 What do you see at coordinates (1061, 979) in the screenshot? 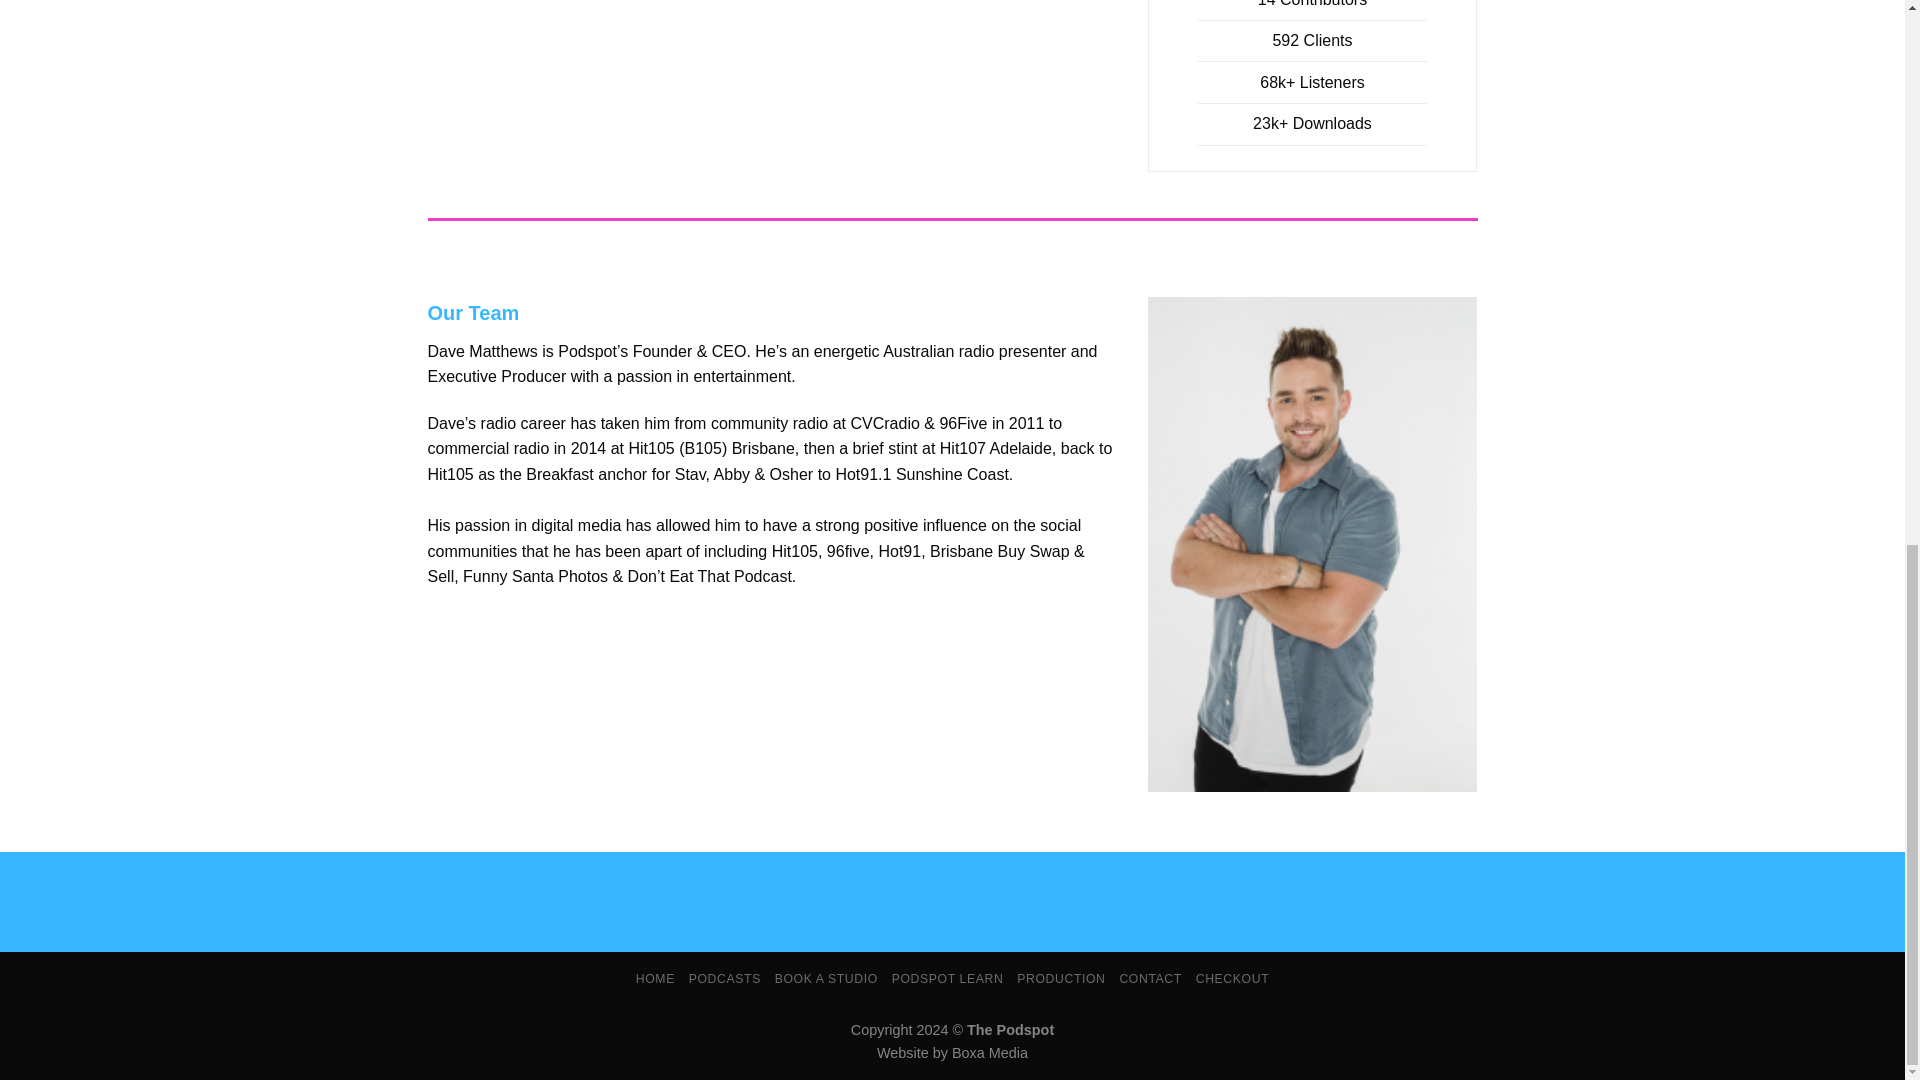
I see `PRODUCTION` at bounding box center [1061, 979].